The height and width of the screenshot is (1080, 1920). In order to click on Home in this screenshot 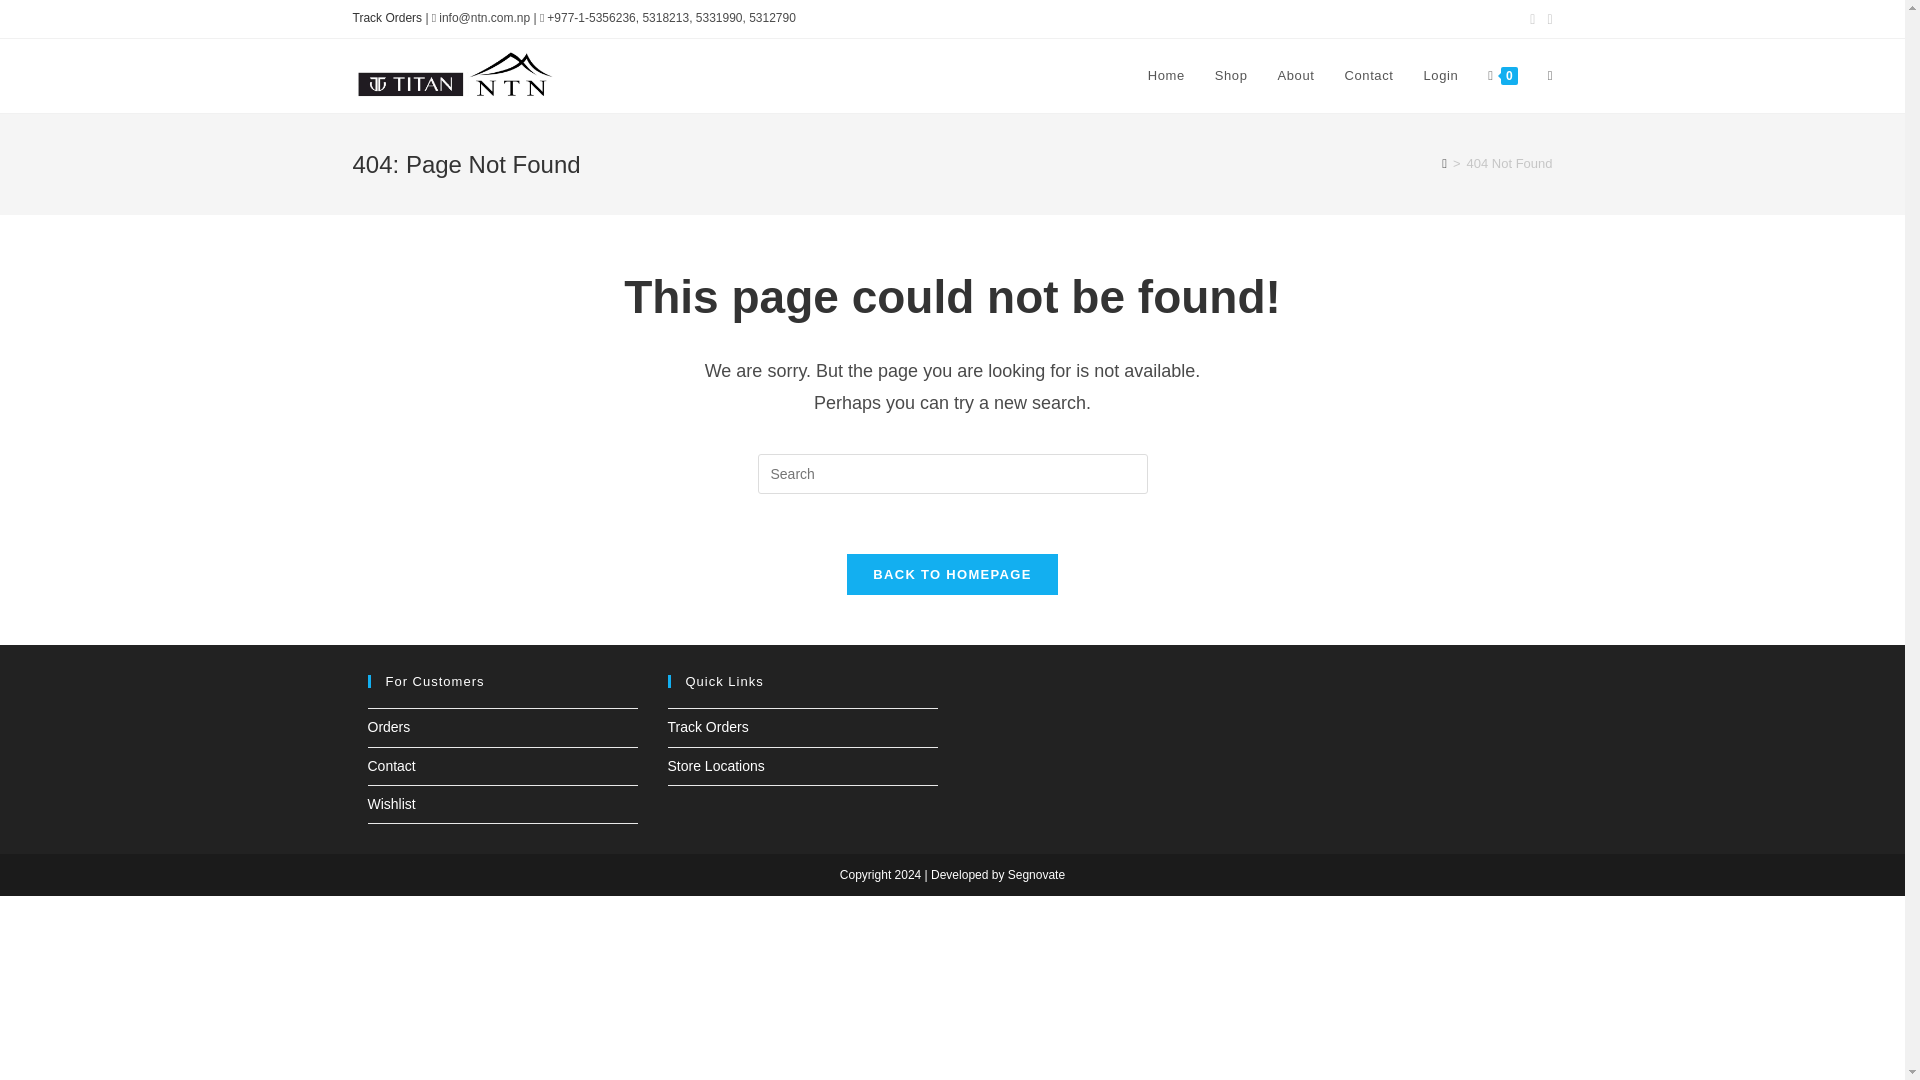, I will do `click(1166, 76)`.